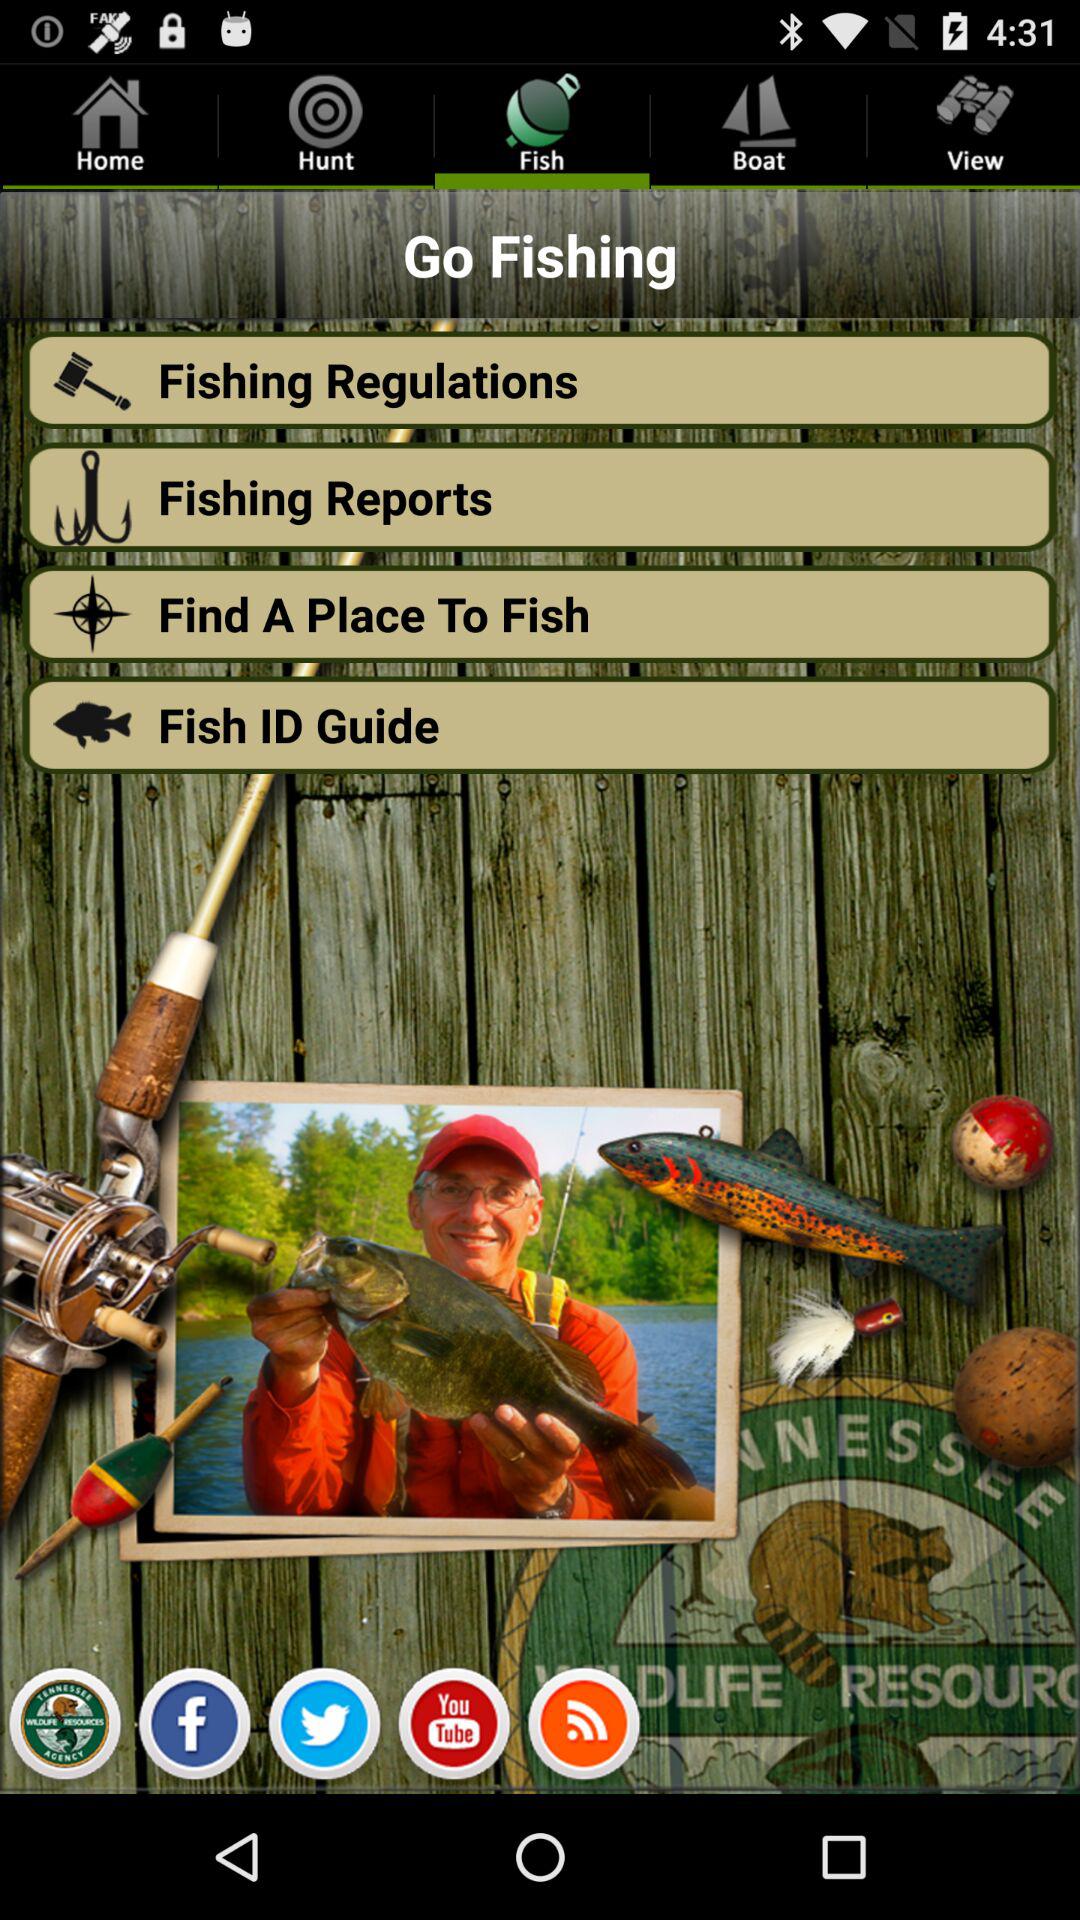  Describe the element at coordinates (194, 1729) in the screenshot. I see `share the article` at that location.